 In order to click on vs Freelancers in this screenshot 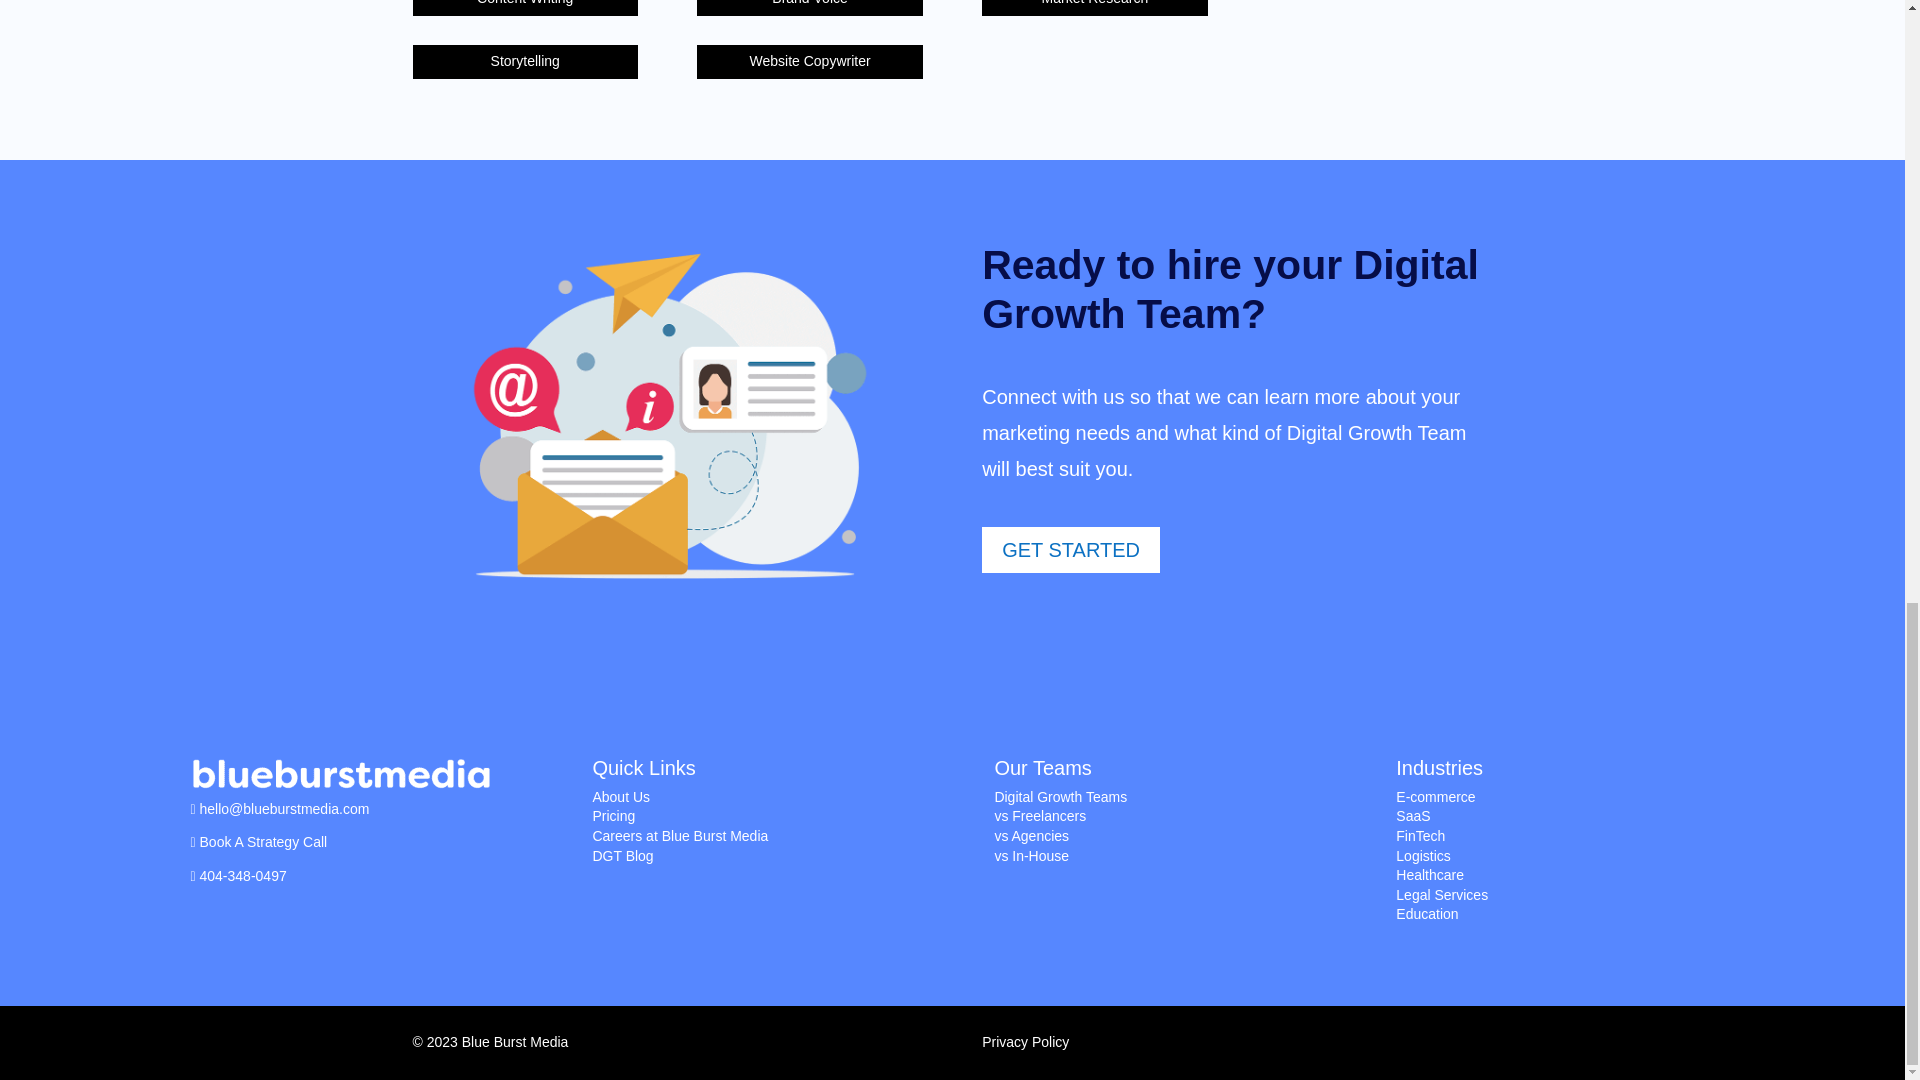, I will do `click(1040, 816)`.